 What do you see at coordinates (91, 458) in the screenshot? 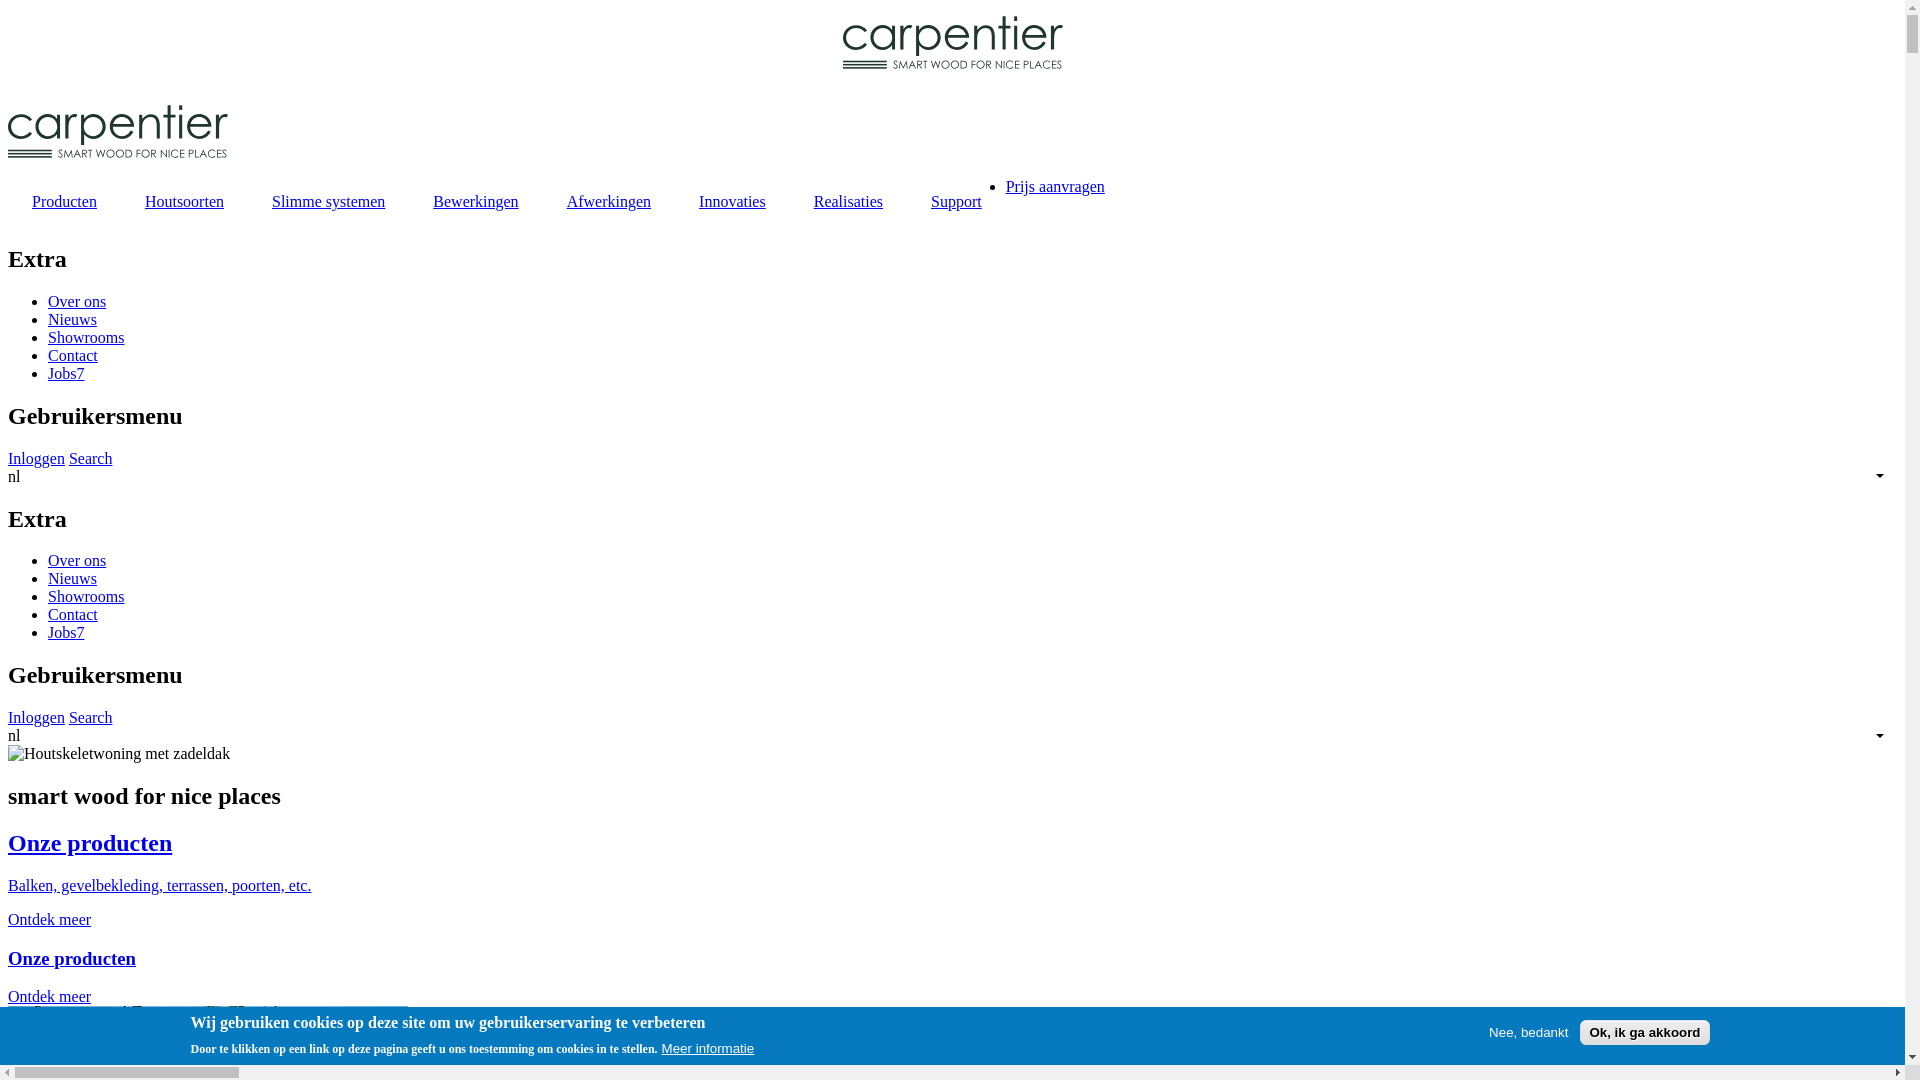
I see `Search` at bounding box center [91, 458].